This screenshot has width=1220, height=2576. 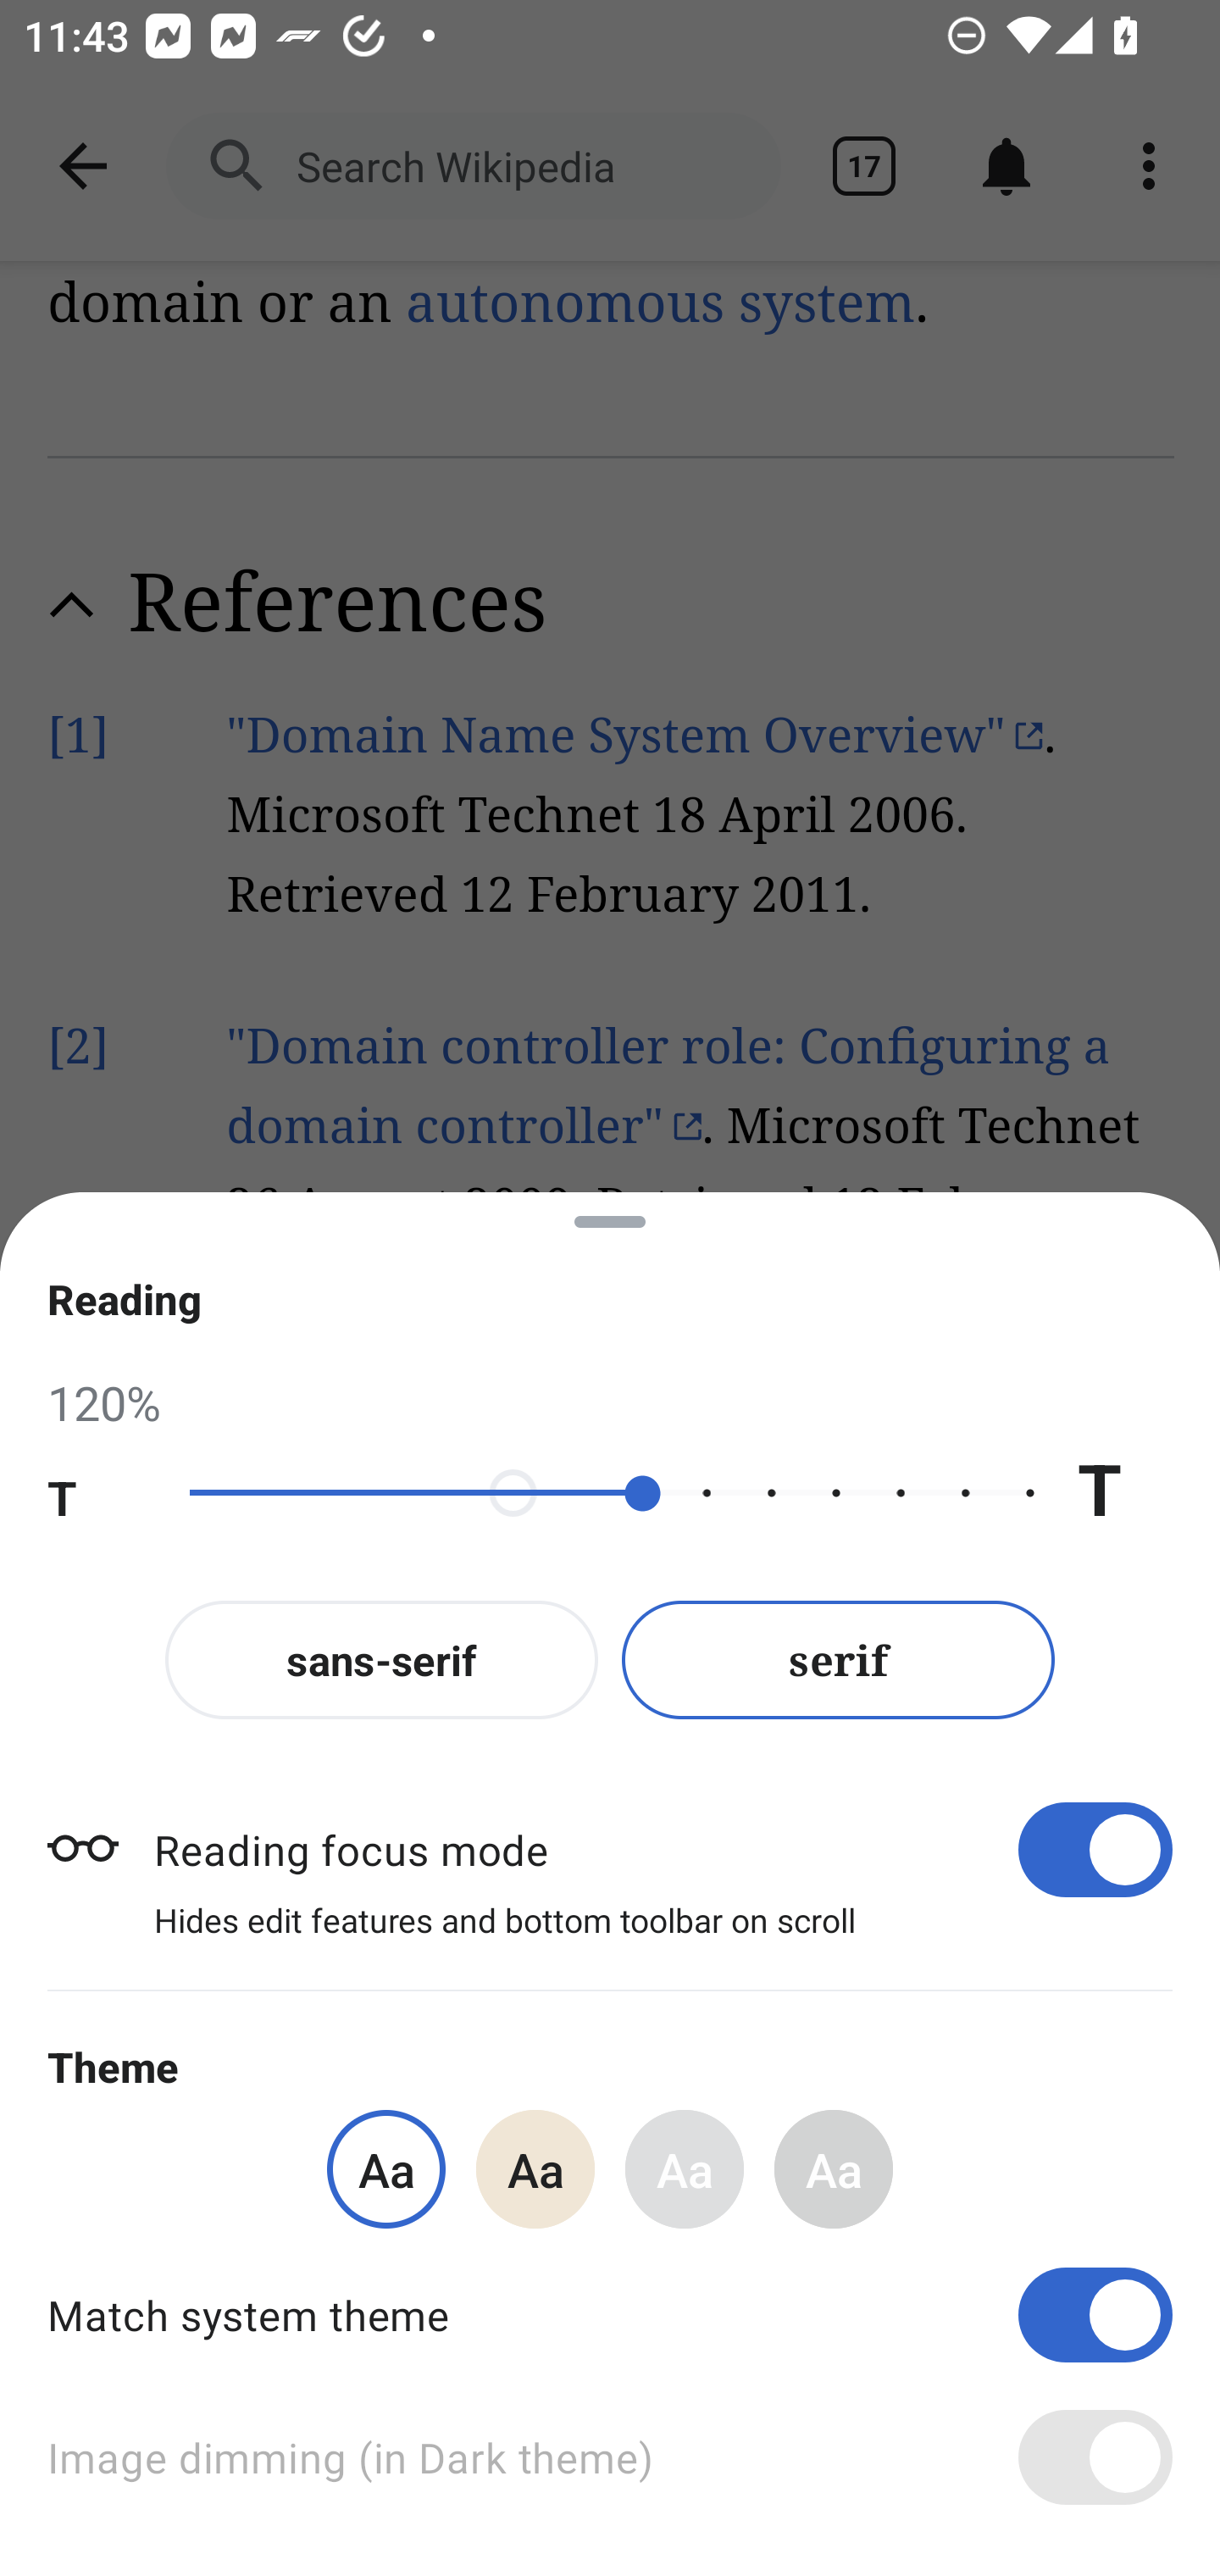 What do you see at coordinates (381, 1659) in the screenshot?
I see `sans-serif` at bounding box center [381, 1659].